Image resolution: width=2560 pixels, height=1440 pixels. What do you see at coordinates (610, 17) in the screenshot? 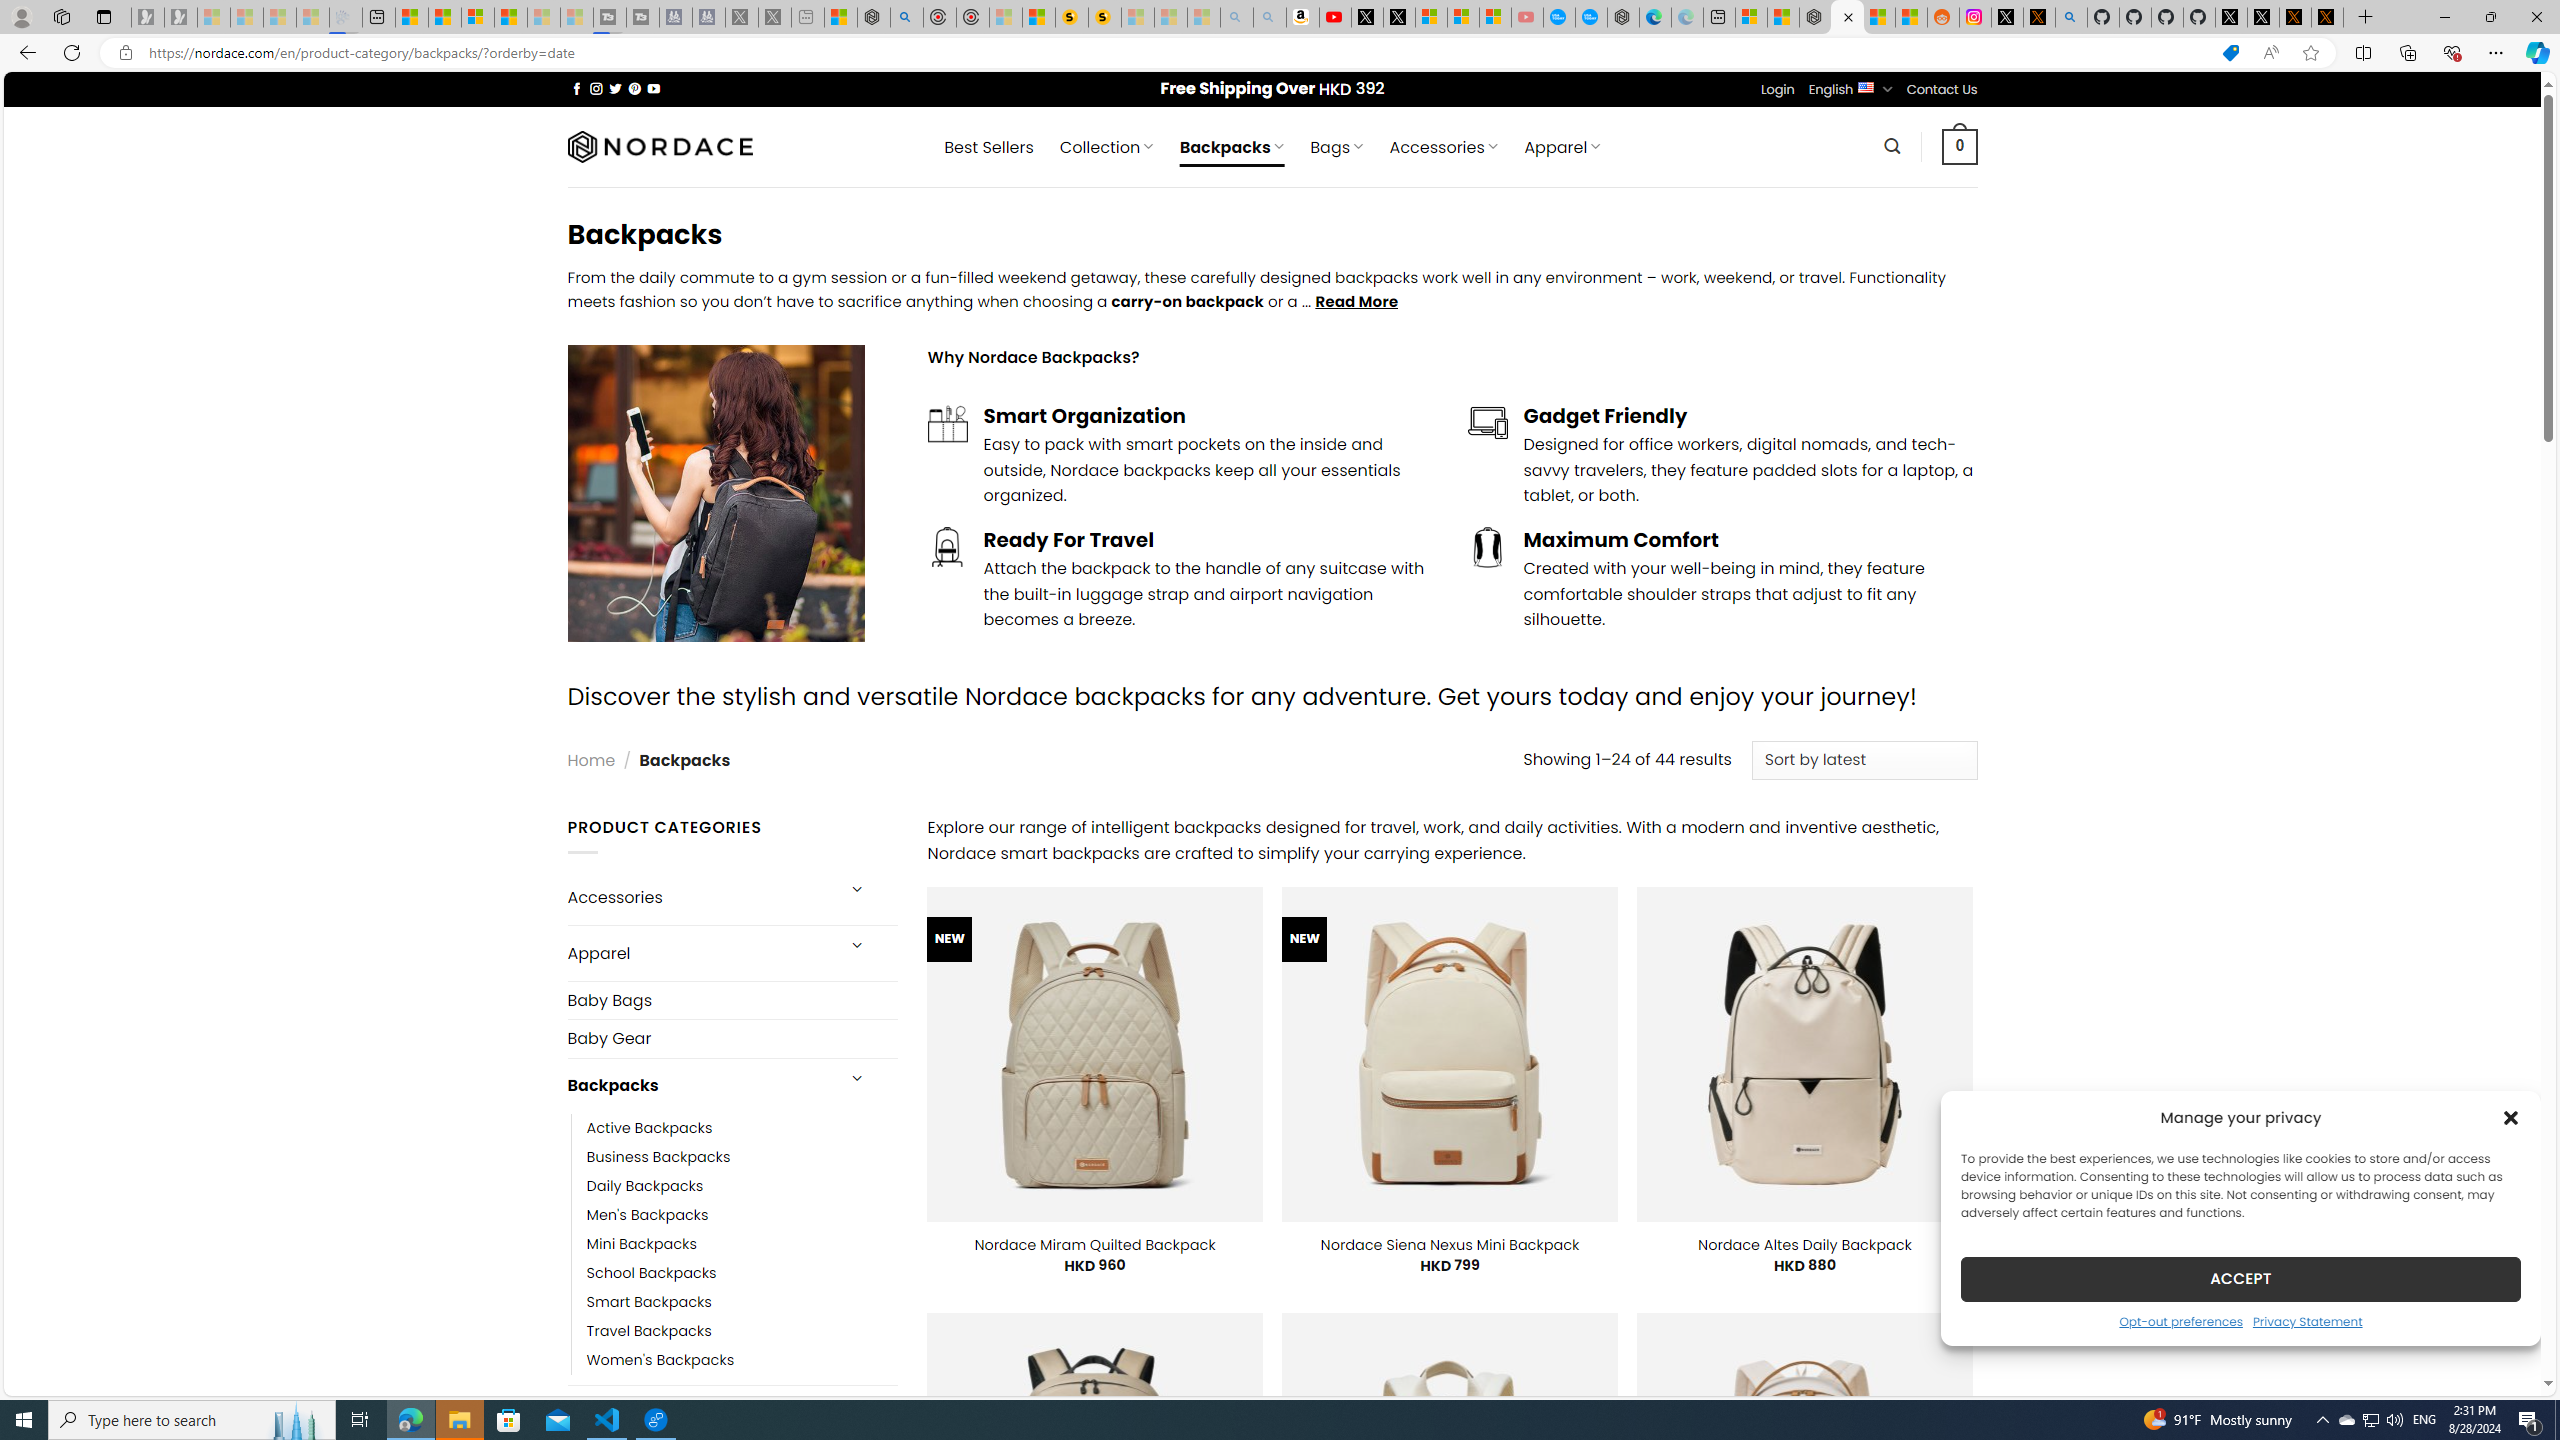
I see `Streaming Coverage | T3 - Sleeping` at bounding box center [610, 17].